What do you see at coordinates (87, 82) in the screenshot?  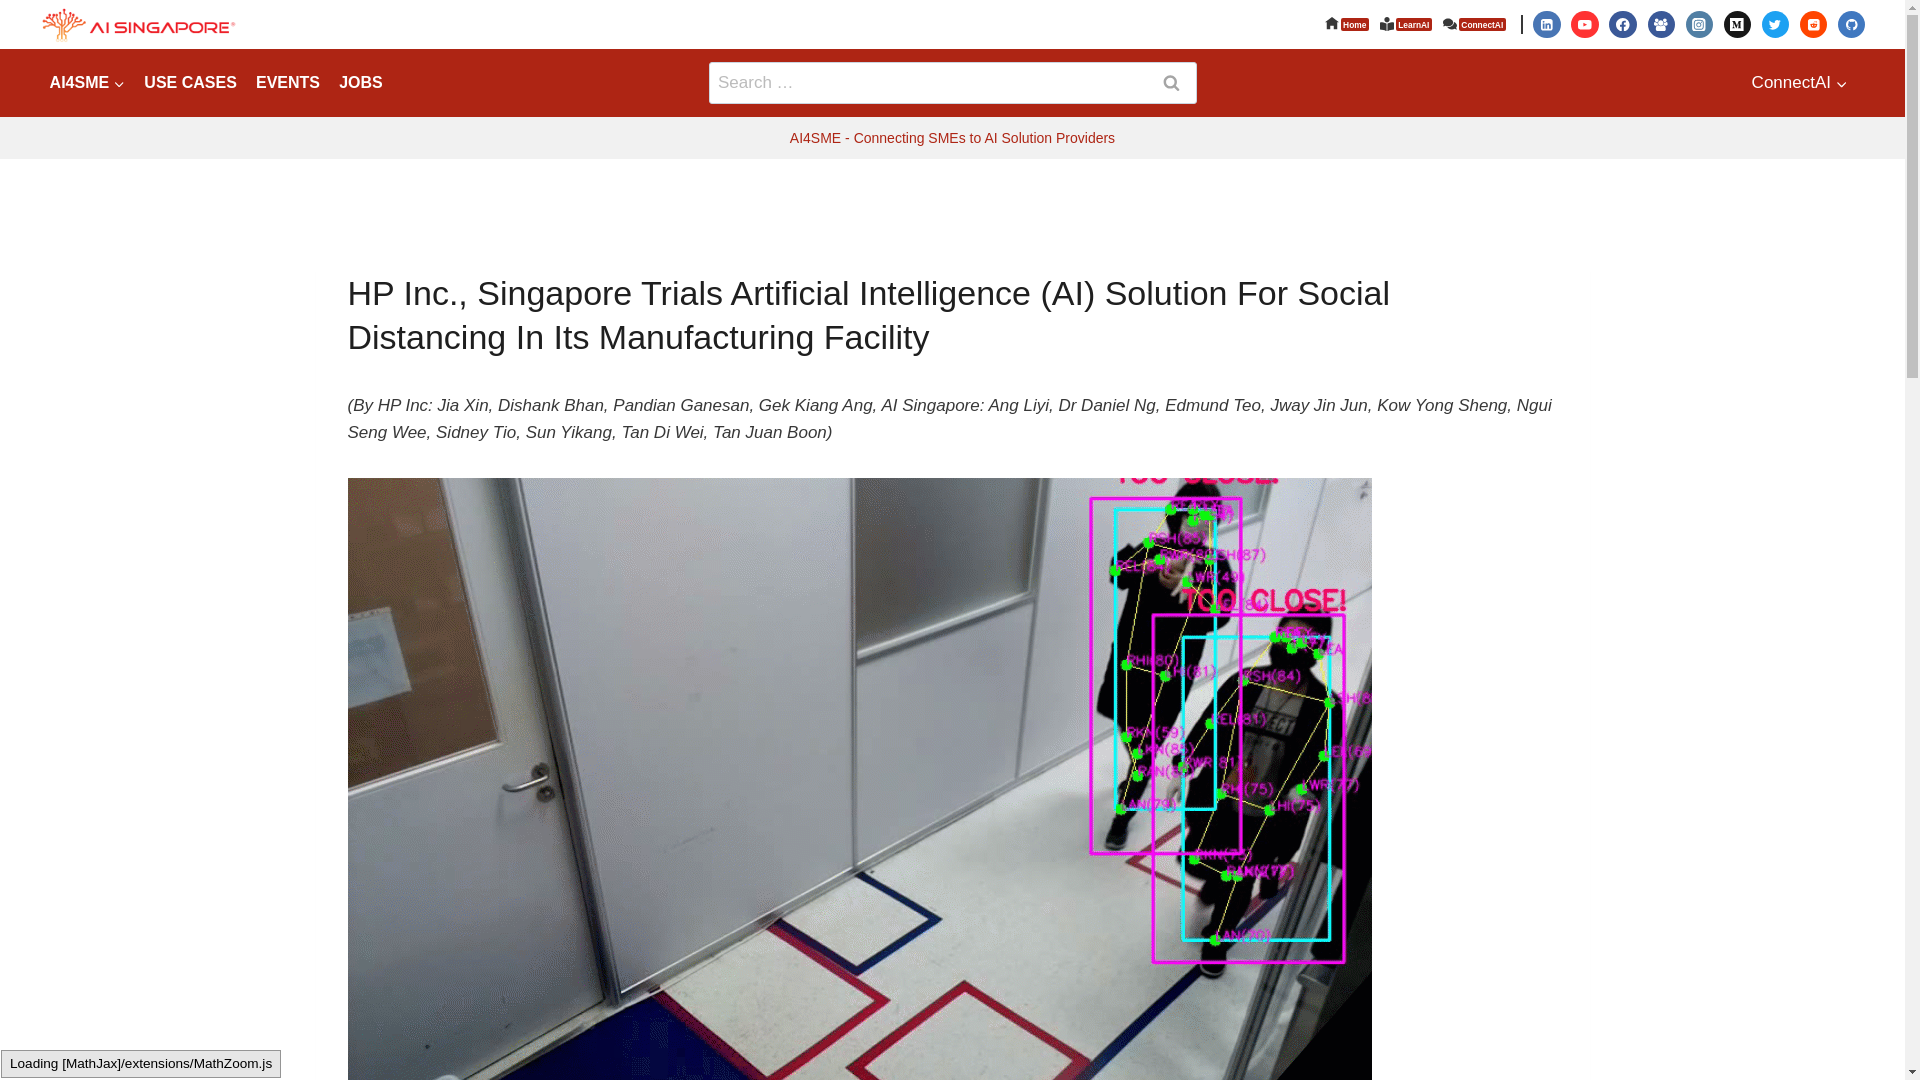 I see `AI4SME` at bounding box center [87, 82].